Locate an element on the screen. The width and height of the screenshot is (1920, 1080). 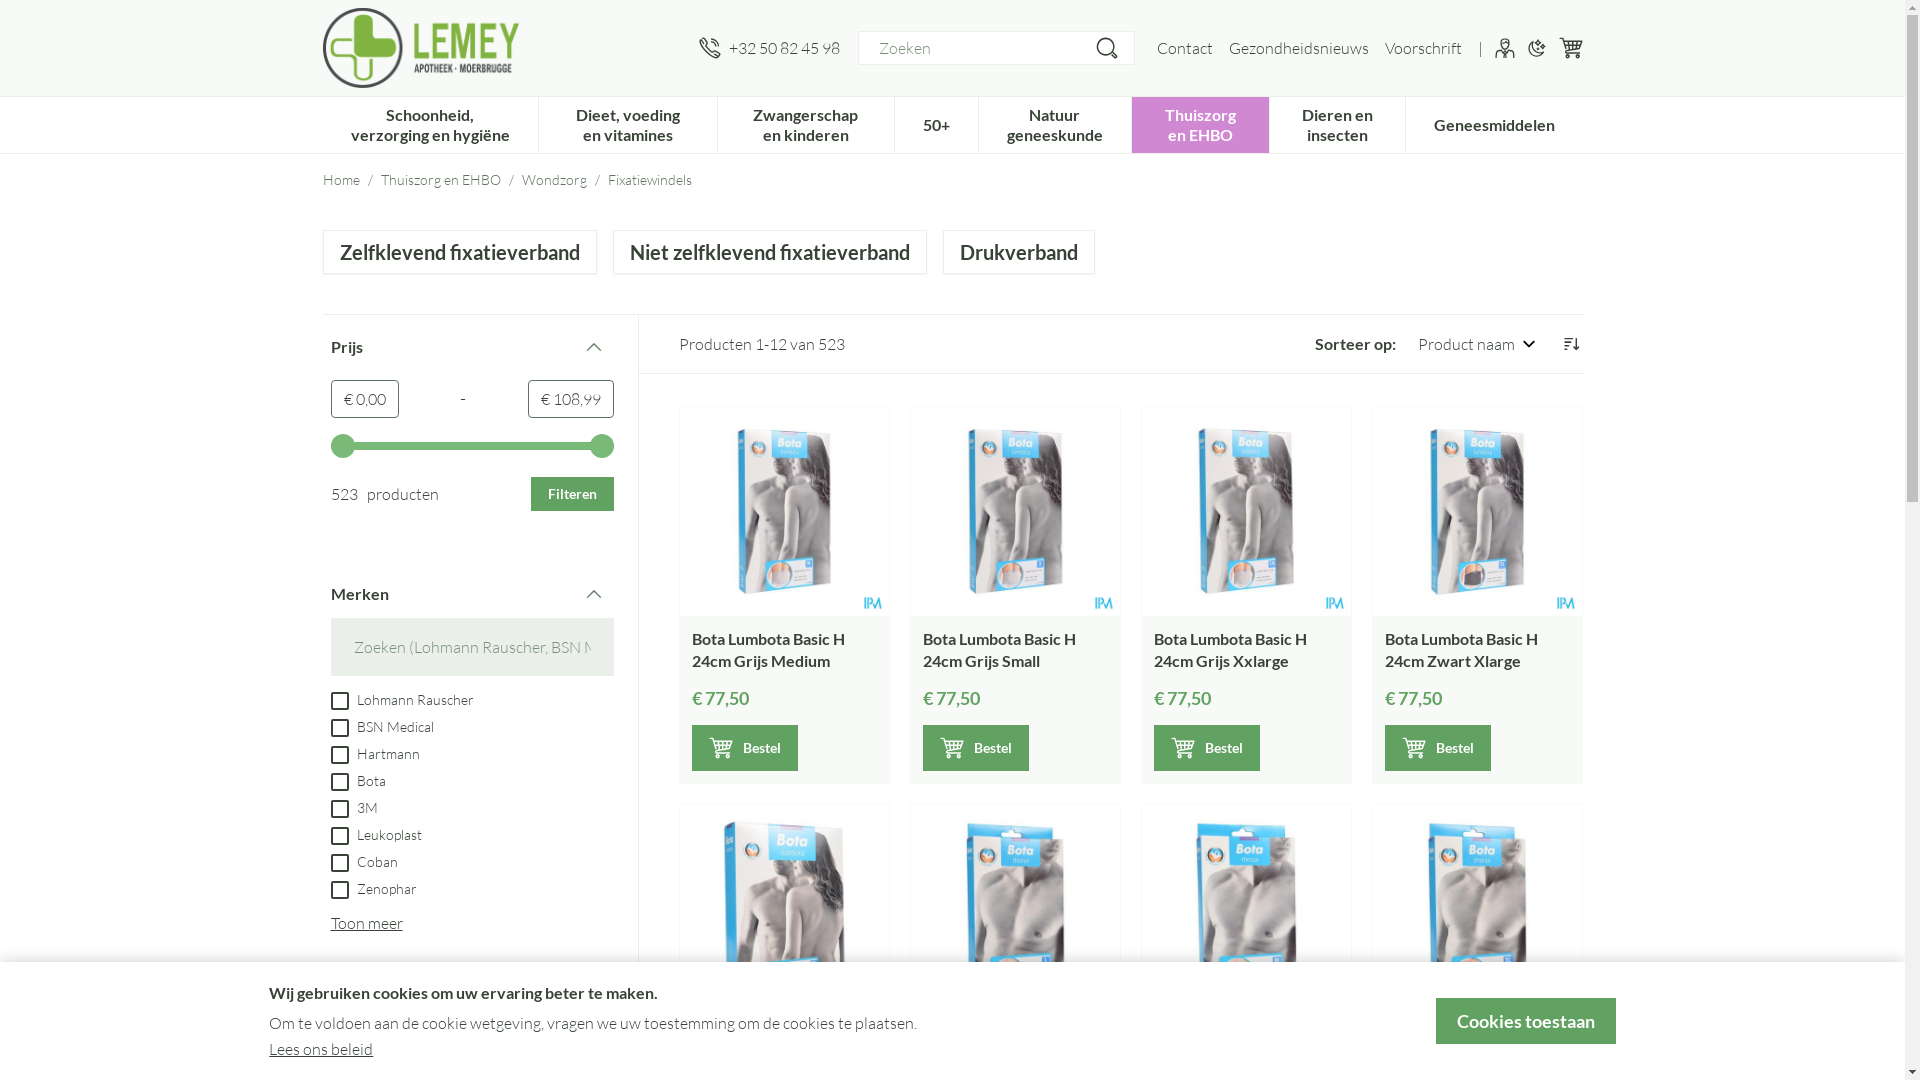
on is located at coordinates (339, 728).